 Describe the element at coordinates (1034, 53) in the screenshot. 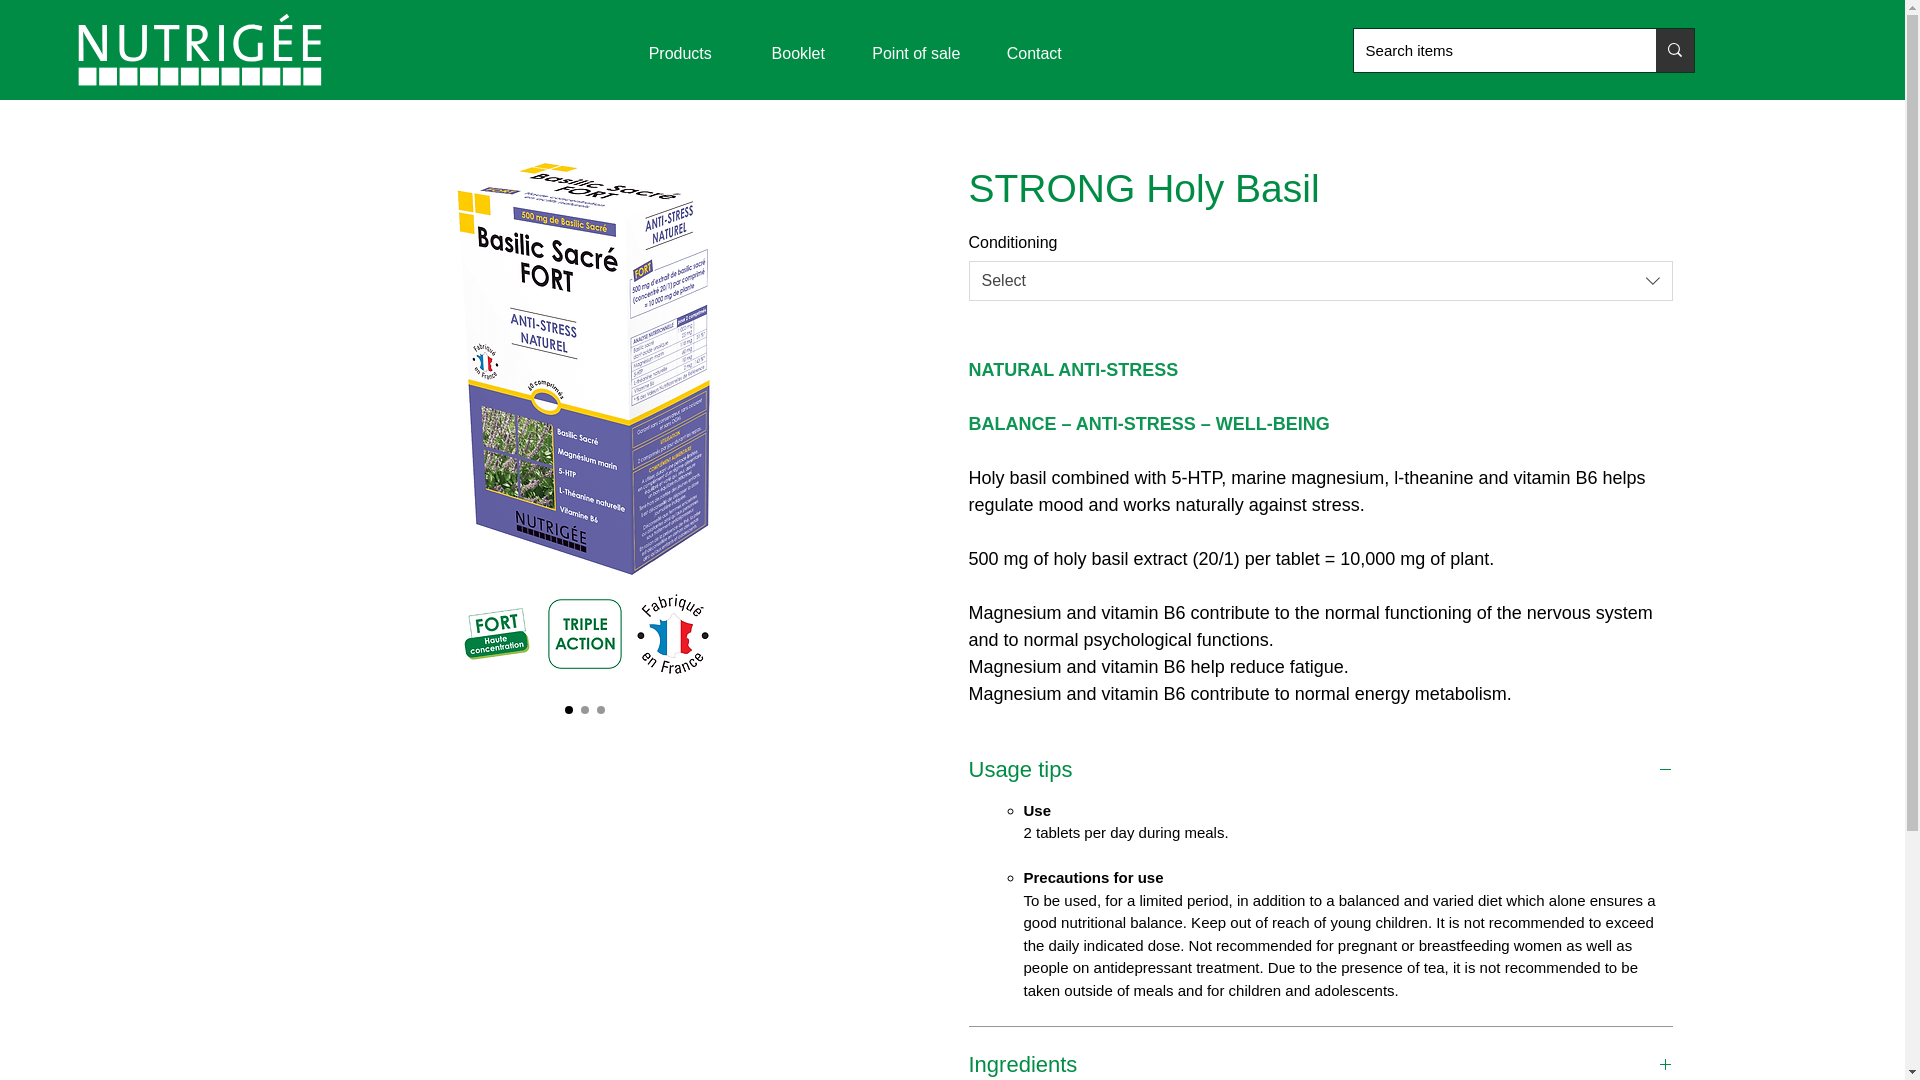

I see `Contact` at that location.